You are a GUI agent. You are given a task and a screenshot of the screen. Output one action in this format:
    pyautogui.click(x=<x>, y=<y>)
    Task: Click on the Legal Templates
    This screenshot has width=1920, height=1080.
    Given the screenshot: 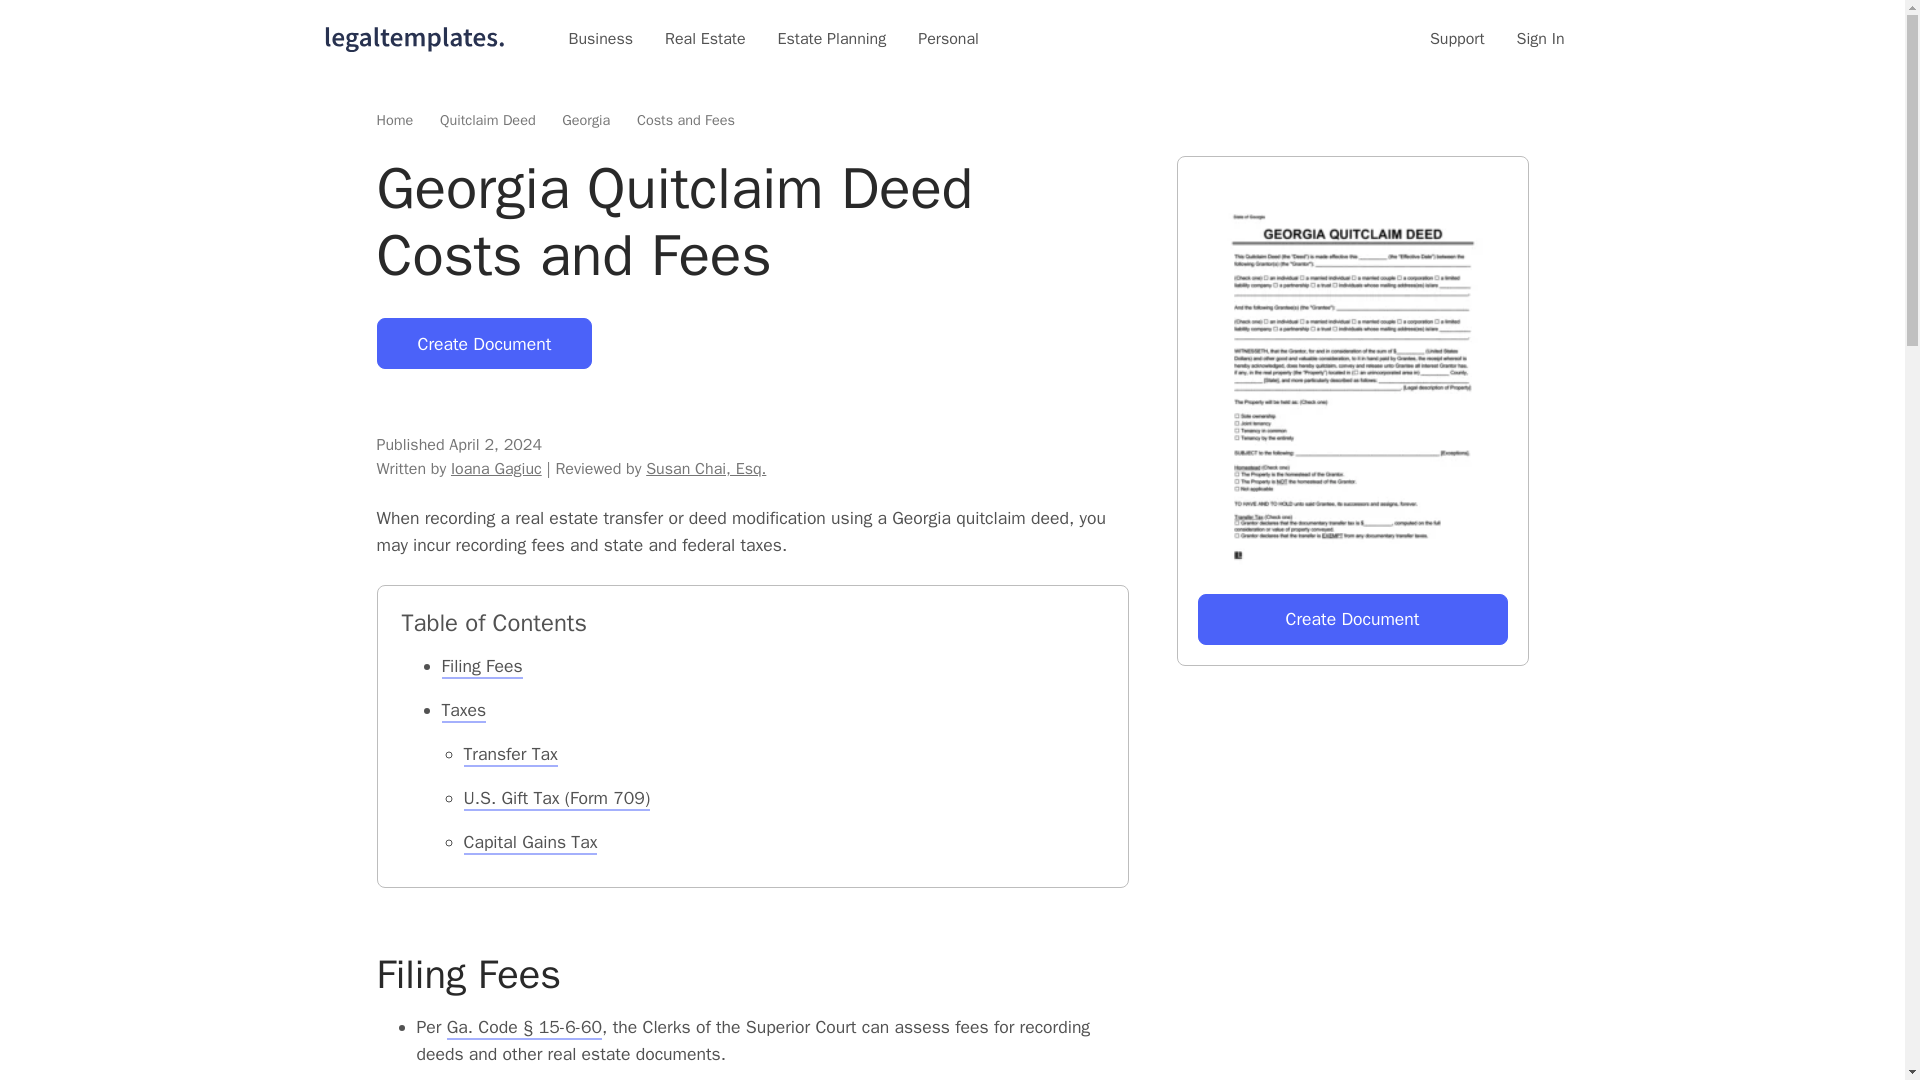 What is the action you would take?
    pyautogui.click(x=414, y=38)
    